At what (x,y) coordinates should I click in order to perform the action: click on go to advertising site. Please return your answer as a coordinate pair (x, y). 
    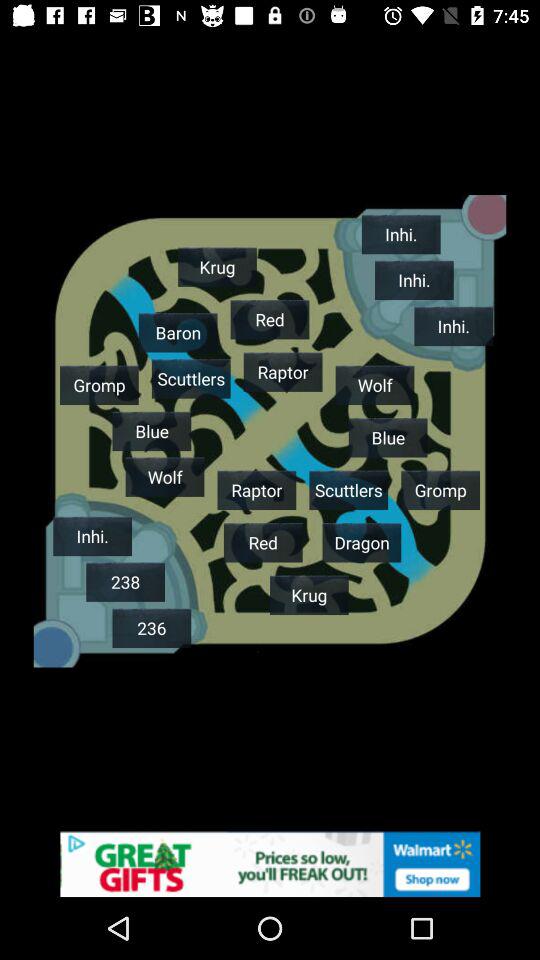
    Looking at the image, I should click on (270, 864).